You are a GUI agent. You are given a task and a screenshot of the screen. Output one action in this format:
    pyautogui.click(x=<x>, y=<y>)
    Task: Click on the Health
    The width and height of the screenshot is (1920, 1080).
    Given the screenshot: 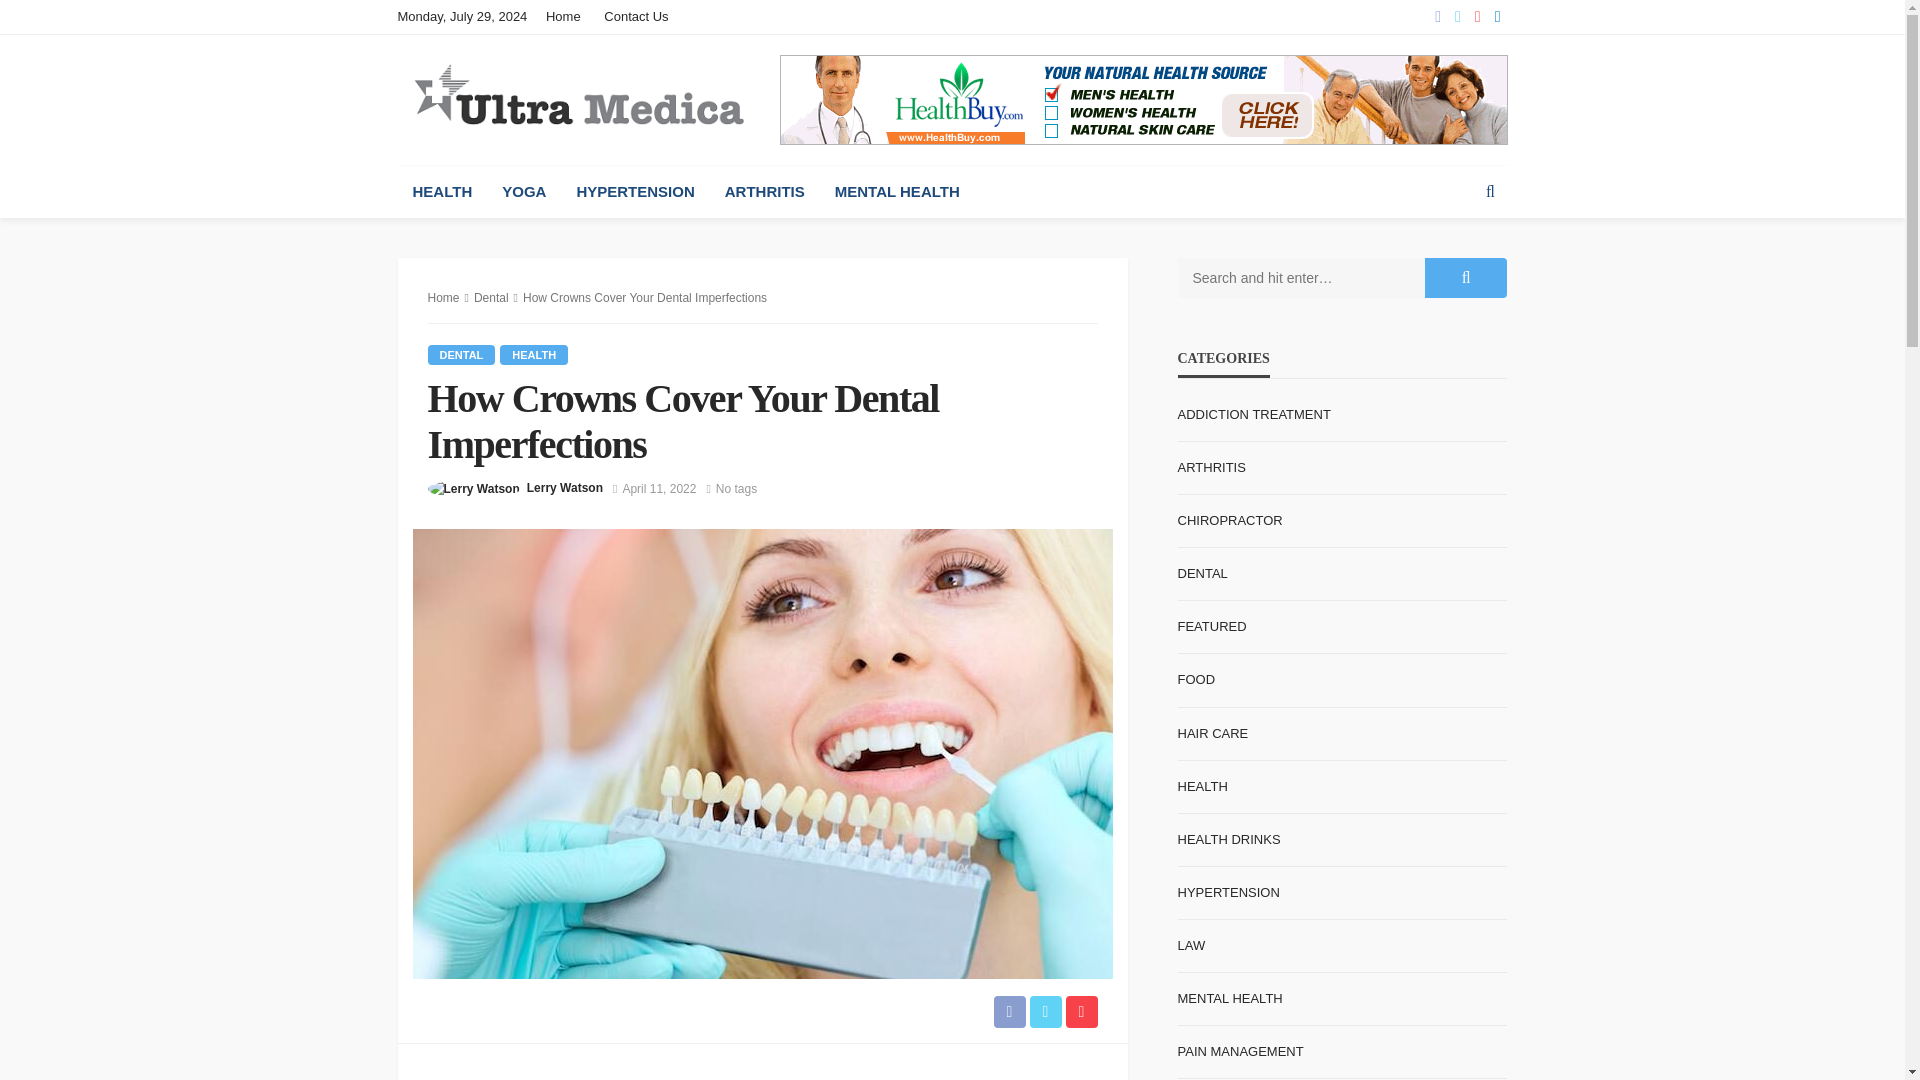 What is the action you would take?
    pyautogui.click(x=534, y=354)
    